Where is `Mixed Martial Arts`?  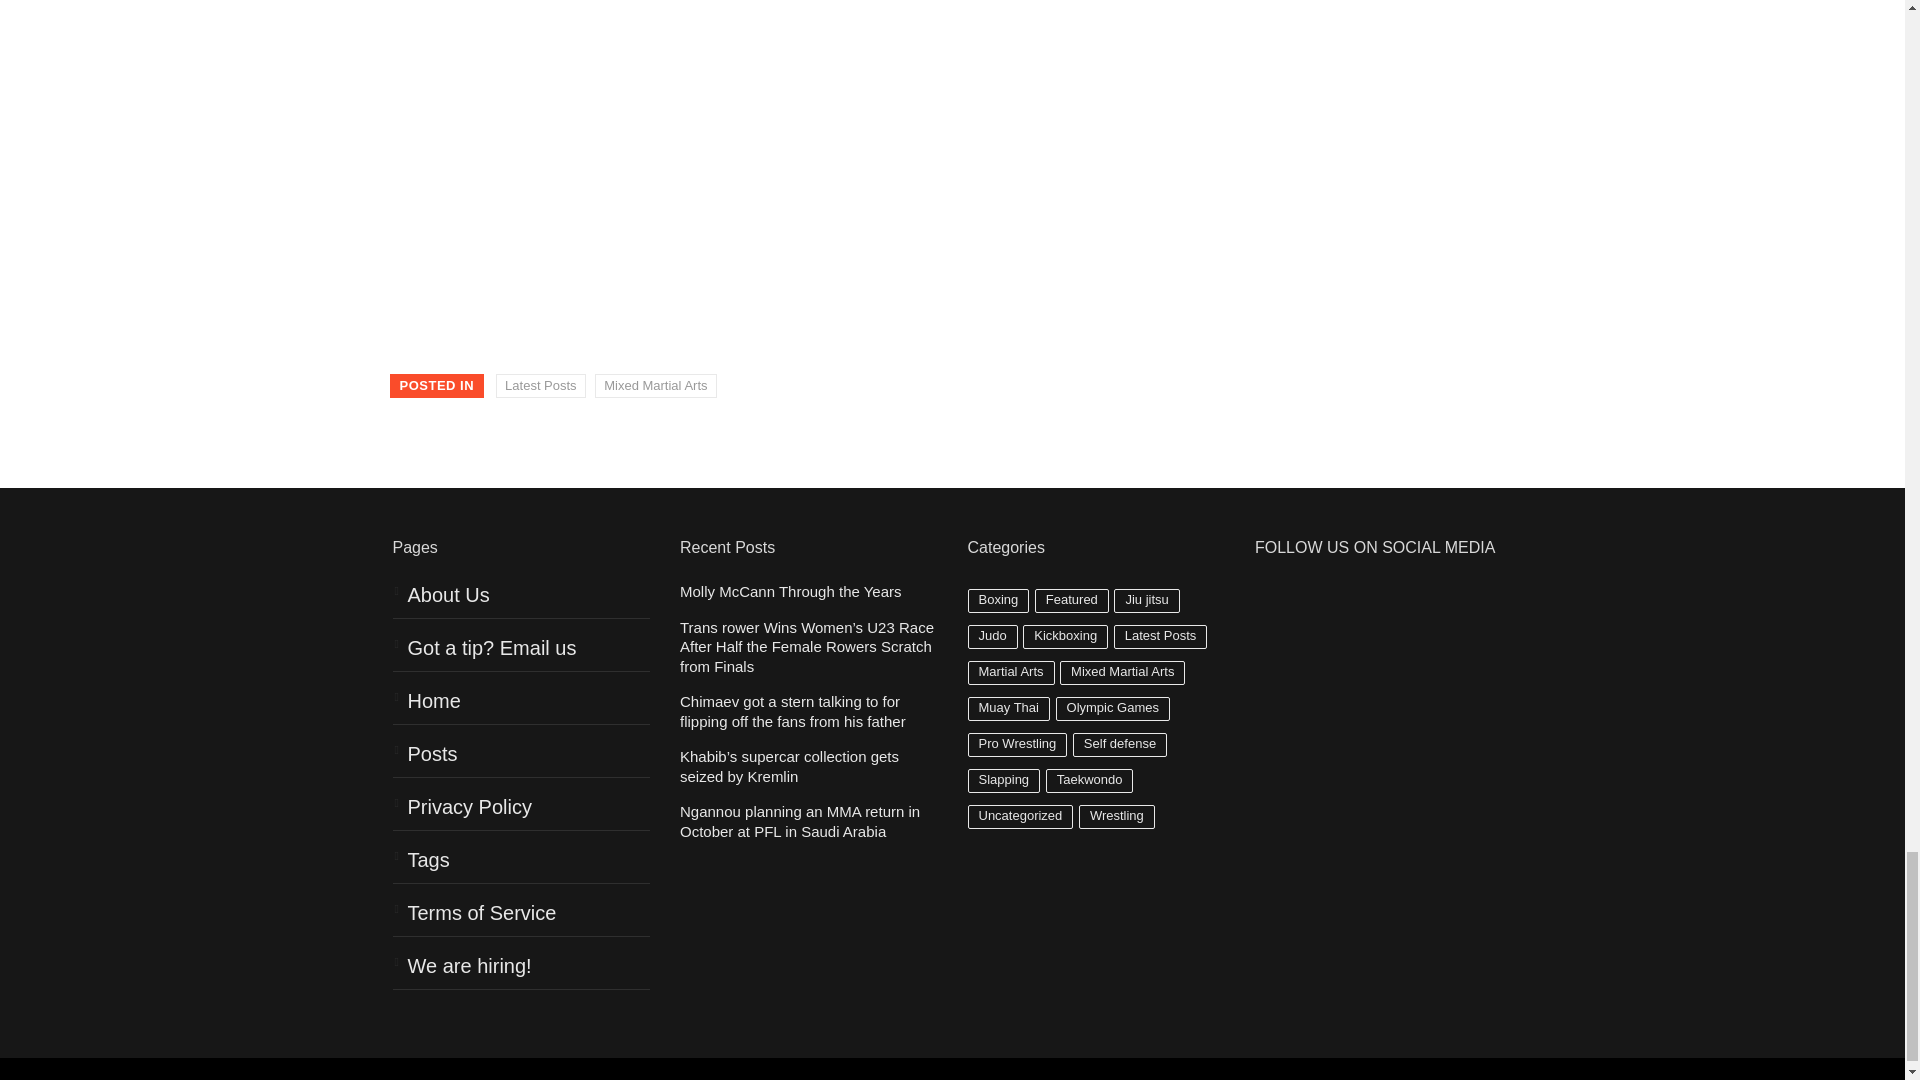 Mixed Martial Arts is located at coordinates (656, 386).